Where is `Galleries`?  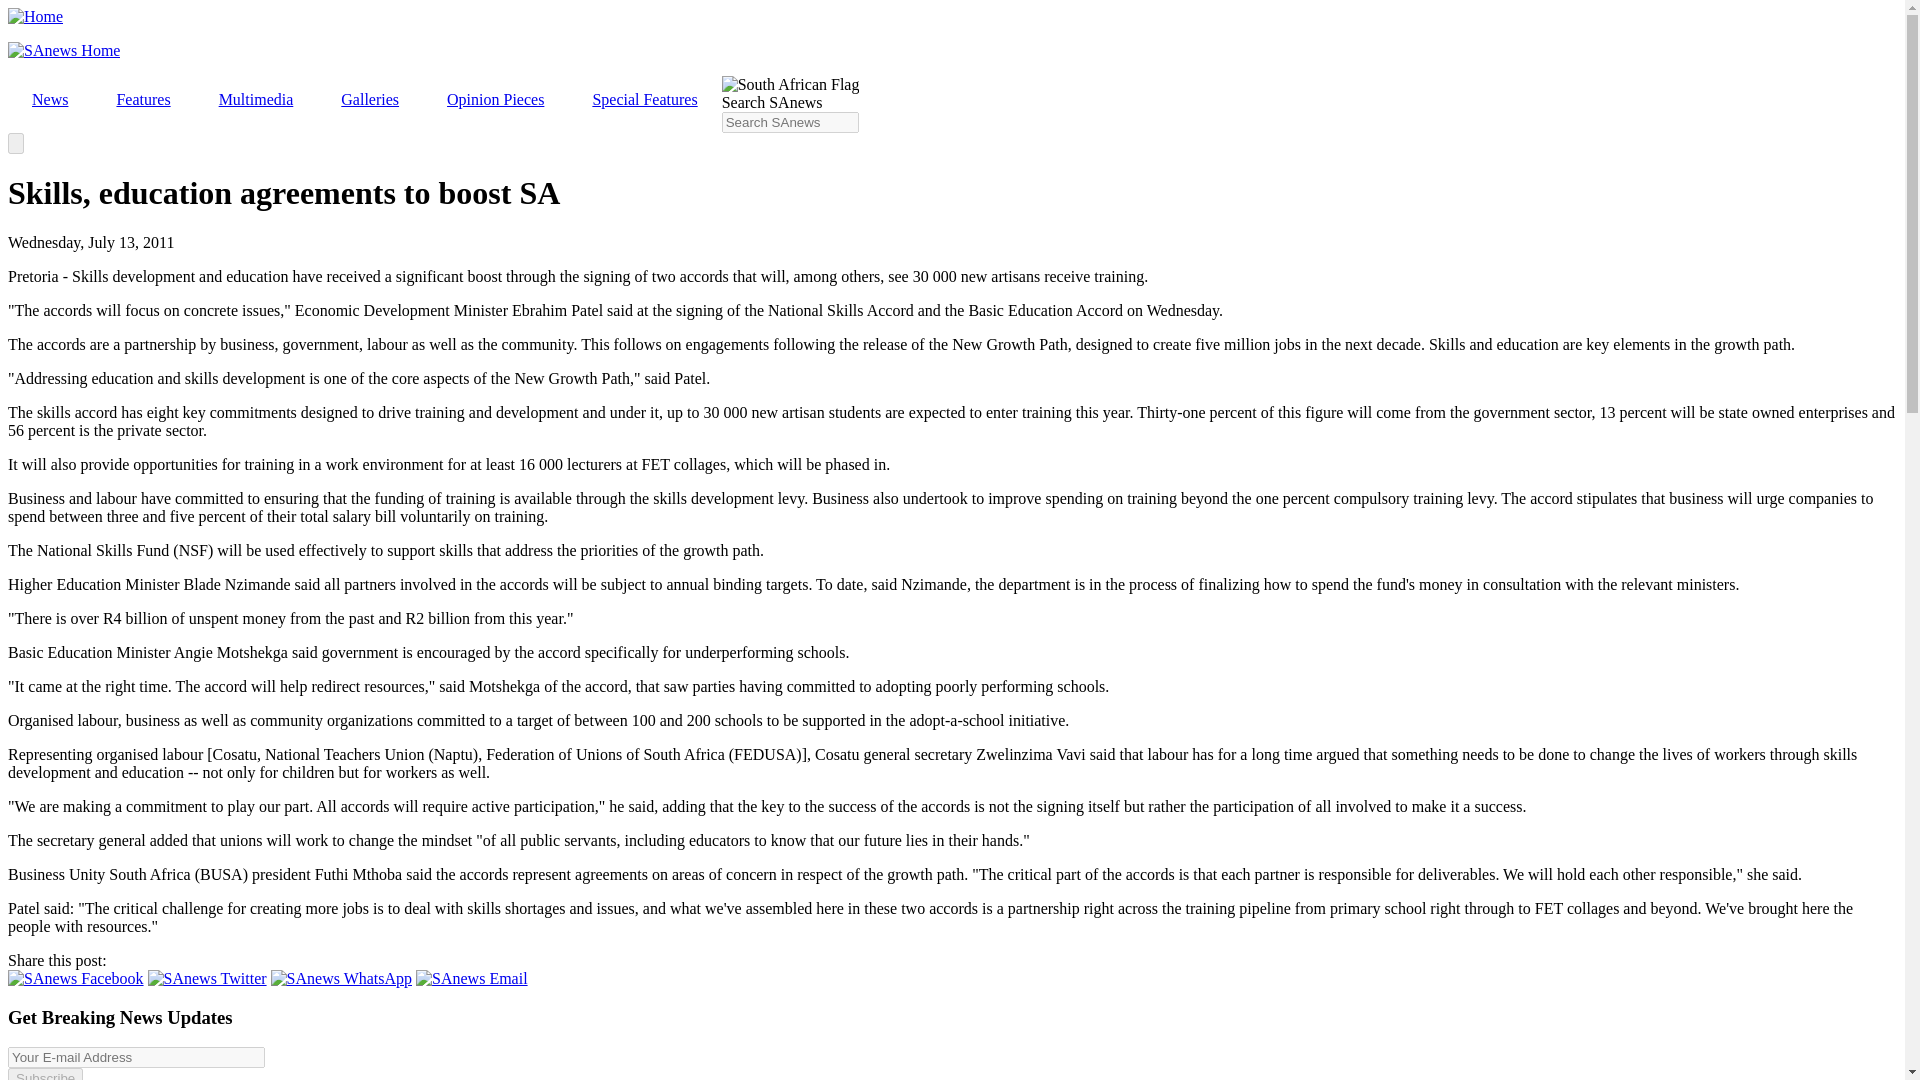
Galleries is located at coordinates (369, 100).